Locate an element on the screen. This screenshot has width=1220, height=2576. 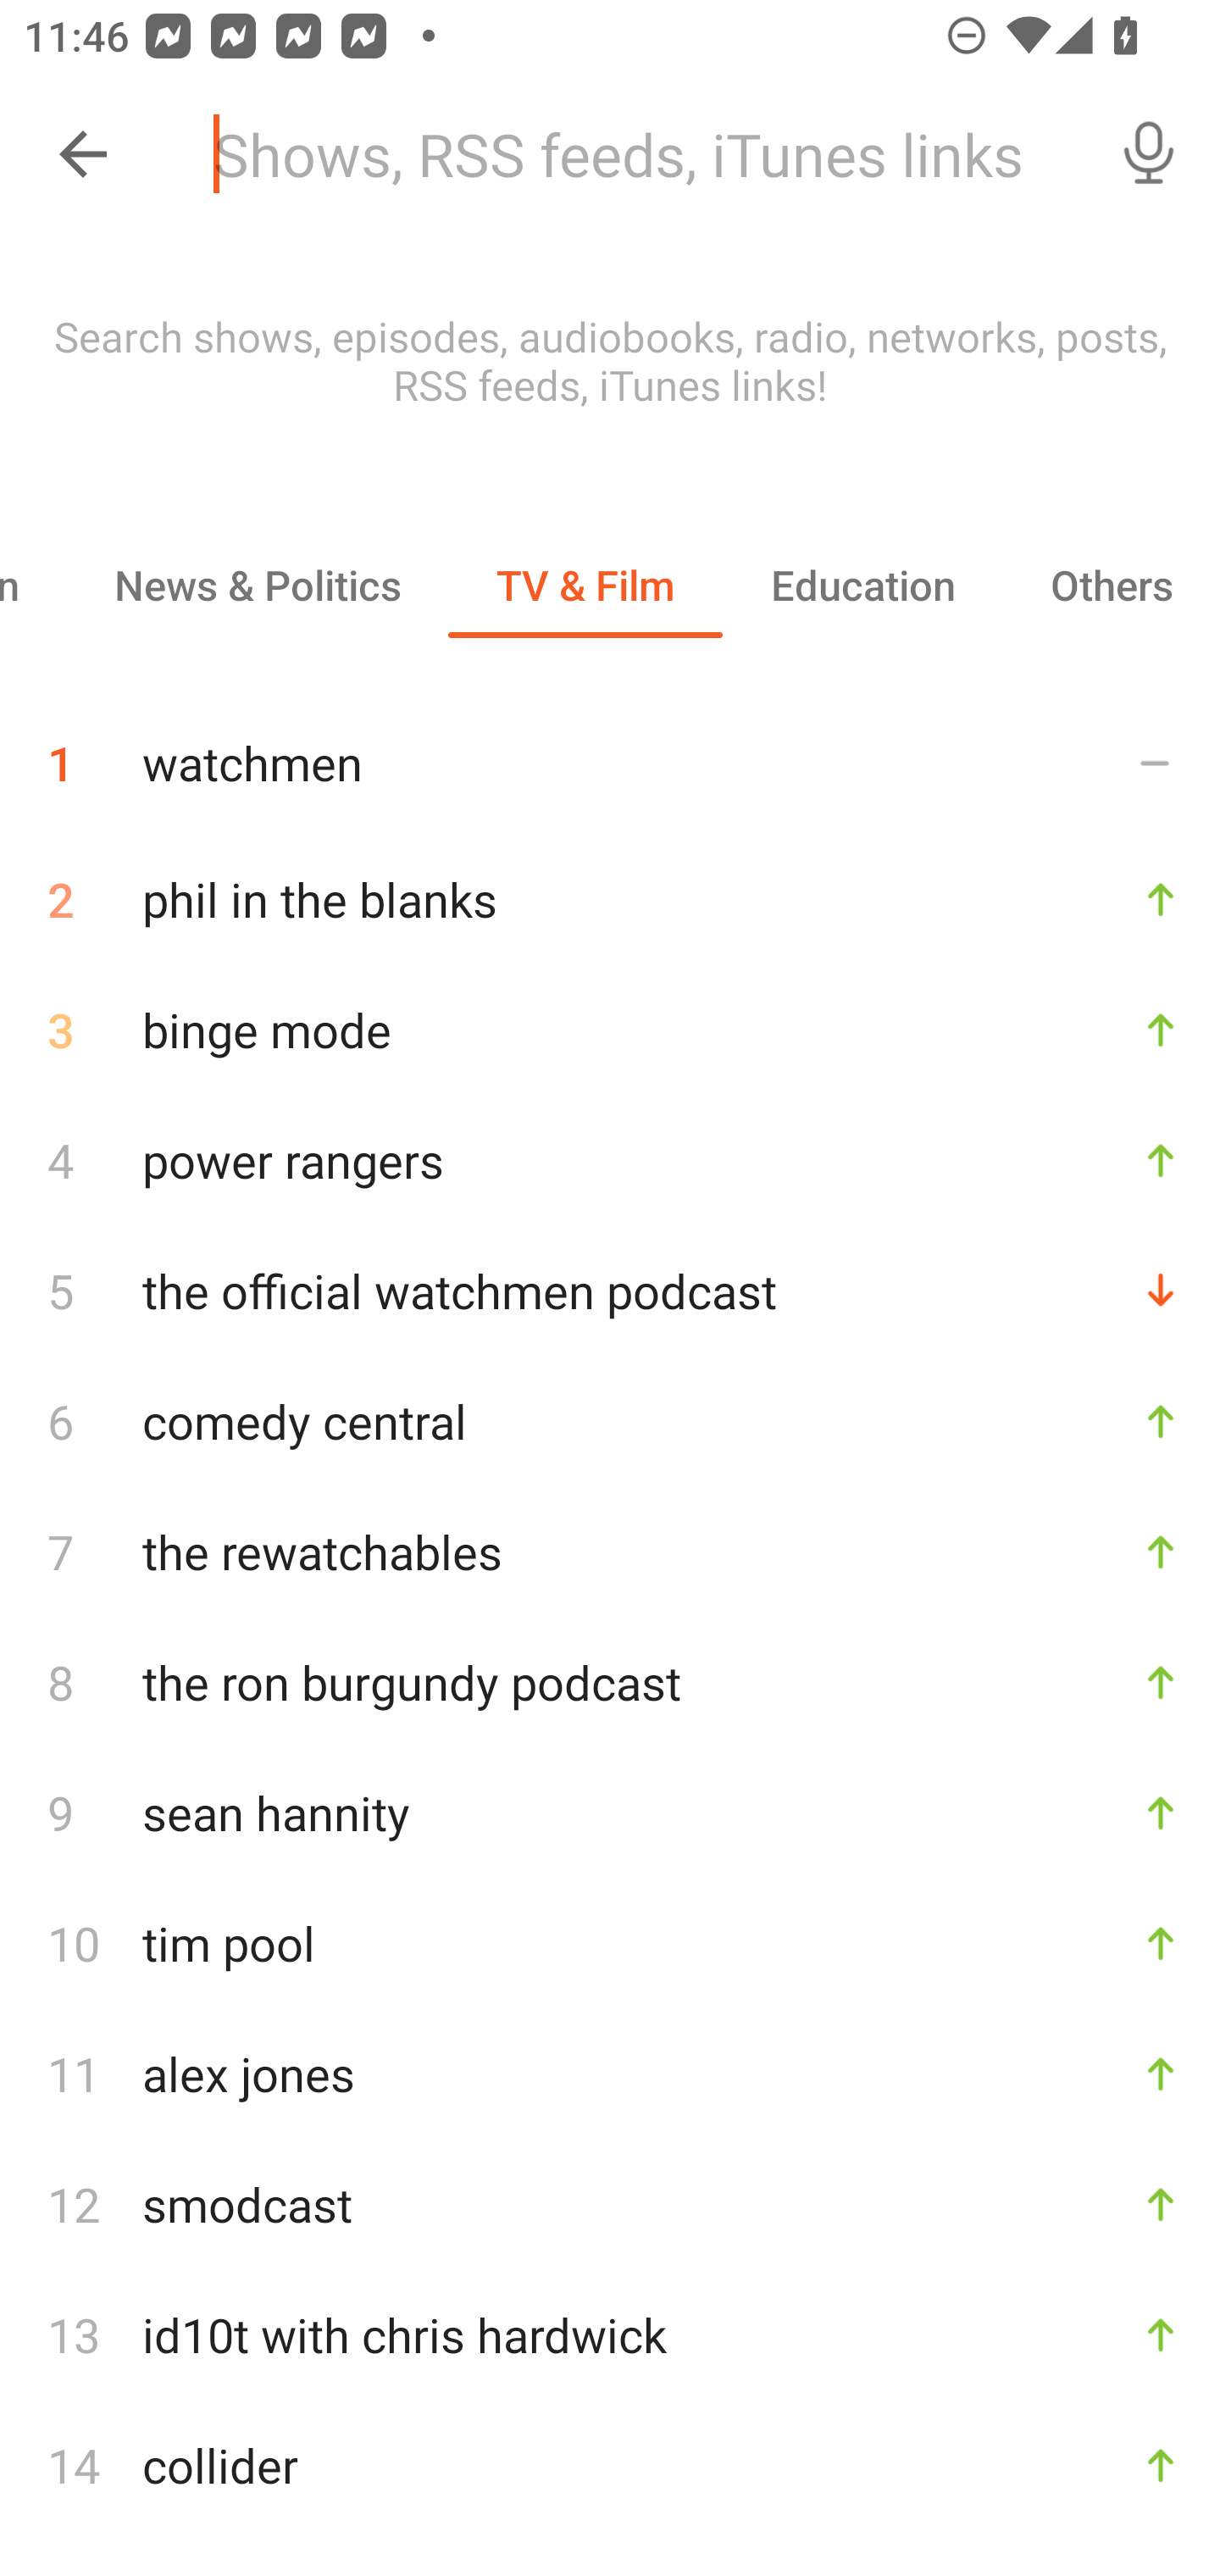
12 smodcast is located at coordinates (610, 2203).